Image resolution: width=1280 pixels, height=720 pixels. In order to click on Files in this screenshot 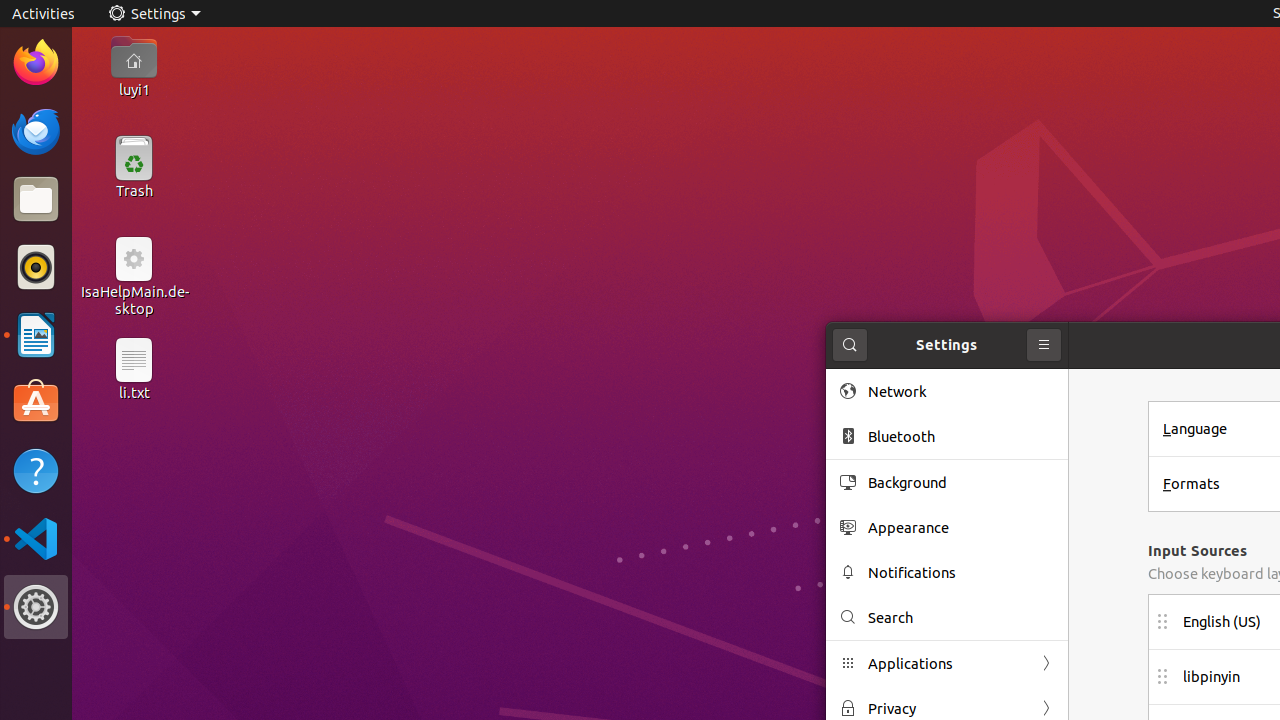, I will do `click(36, 200)`.